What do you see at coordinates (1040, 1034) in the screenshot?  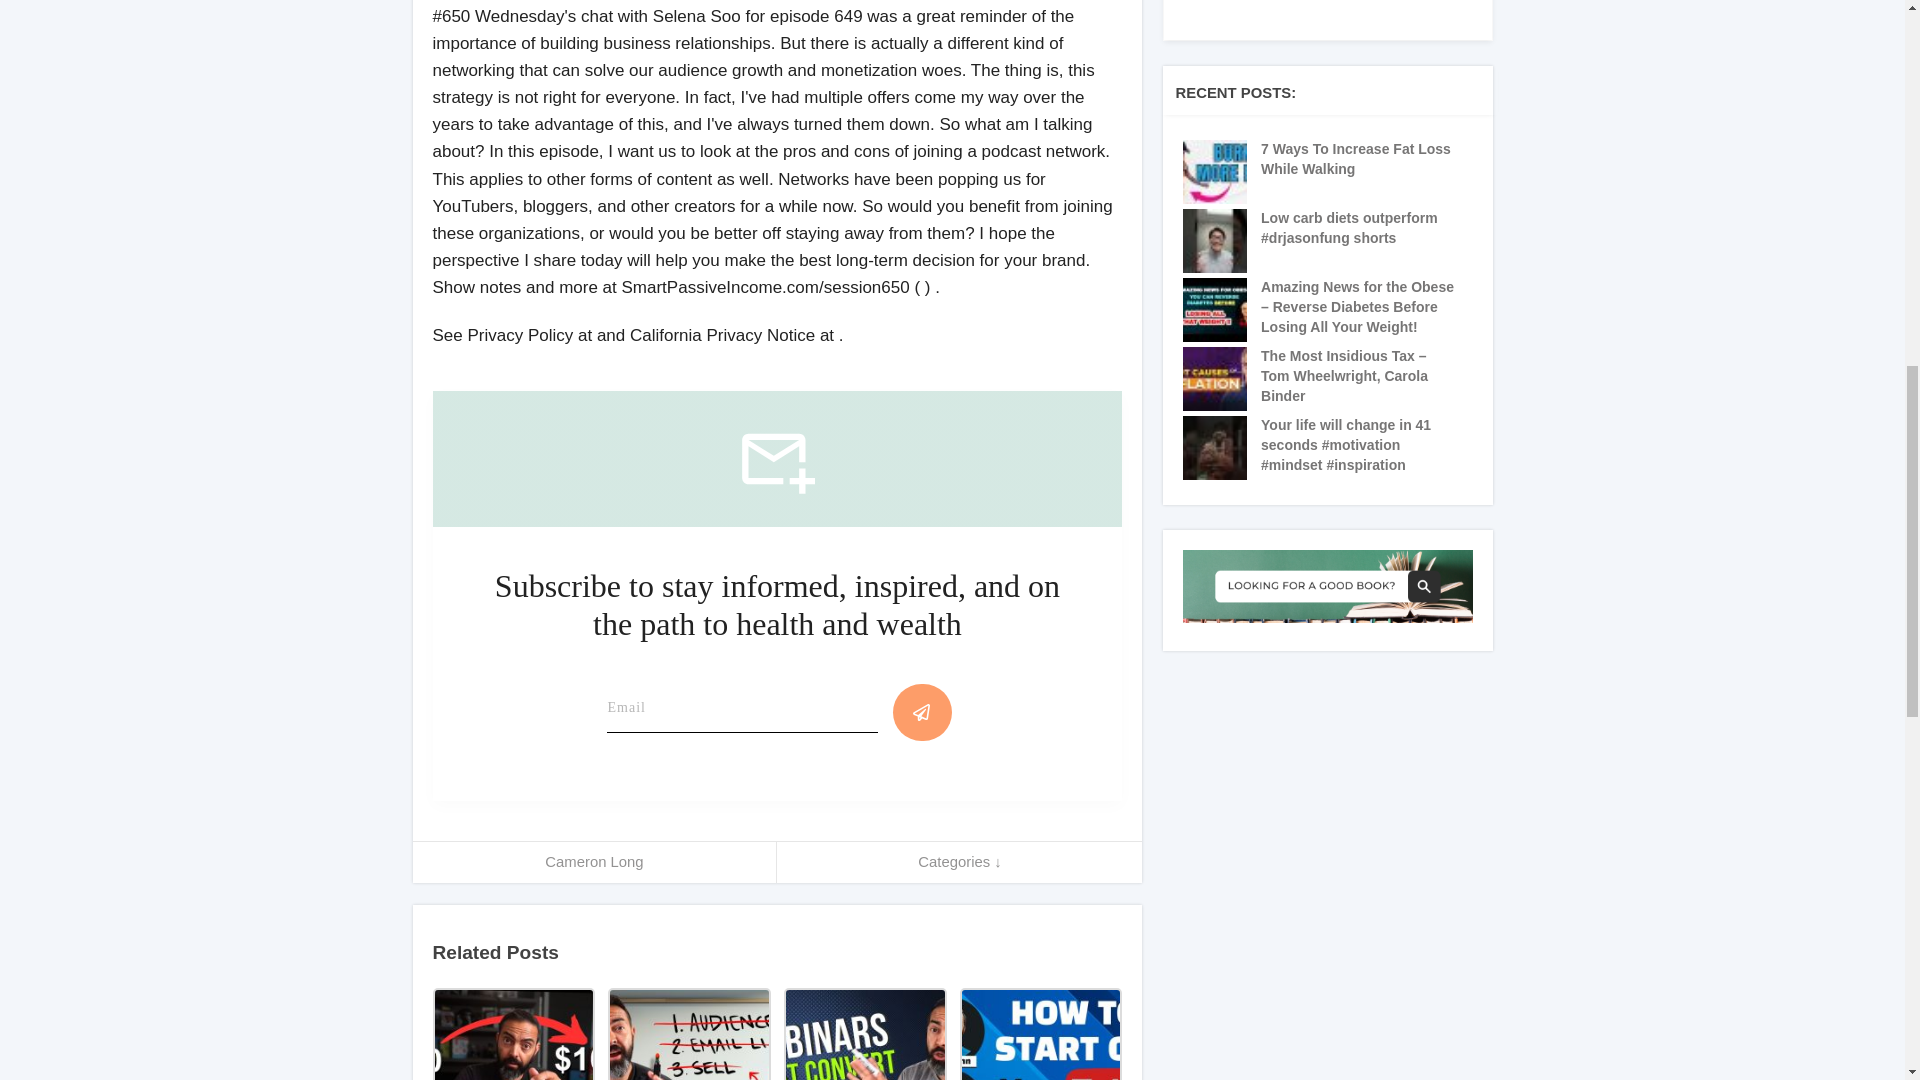 I see `If I Was Starting a YouTube Channel Today` at bounding box center [1040, 1034].